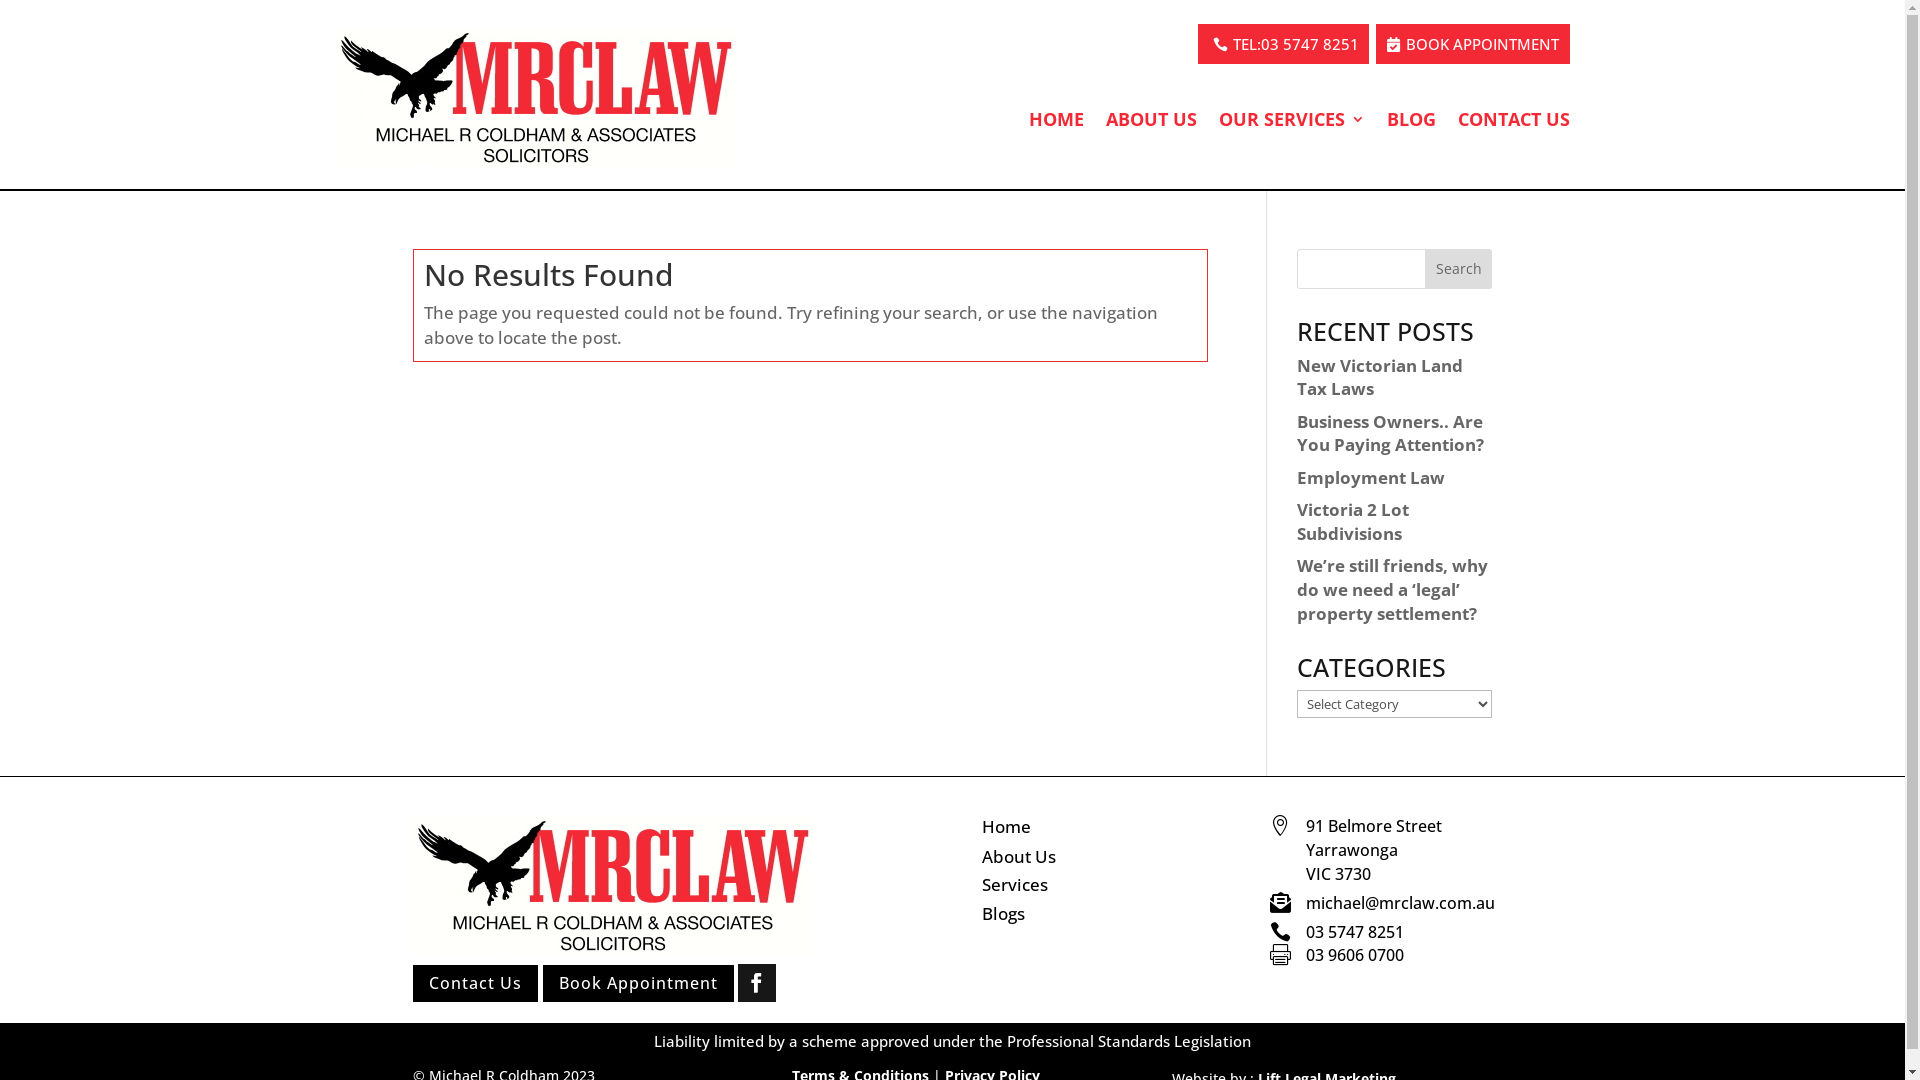 This screenshot has width=1920, height=1080. What do you see at coordinates (1371, 478) in the screenshot?
I see `Employment Law` at bounding box center [1371, 478].